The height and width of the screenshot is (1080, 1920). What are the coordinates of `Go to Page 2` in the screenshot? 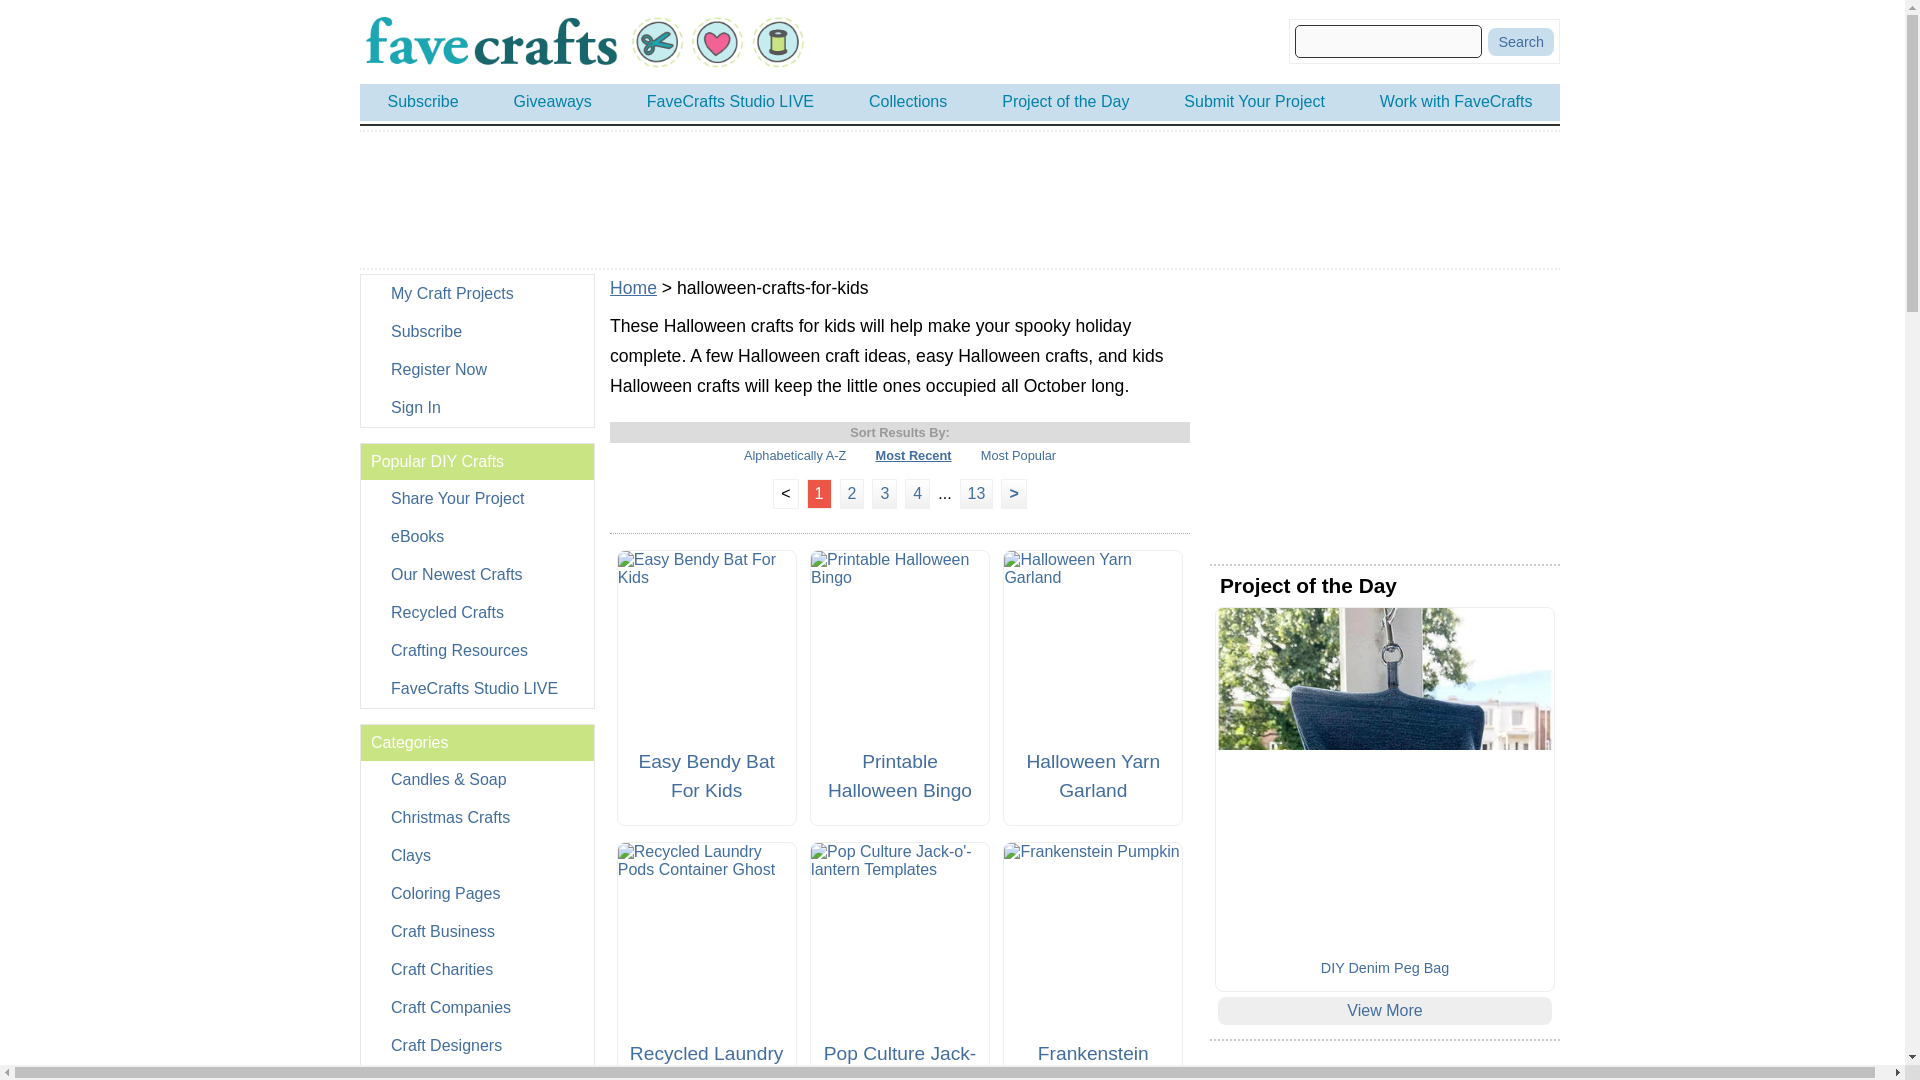 It's located at (852, 493).